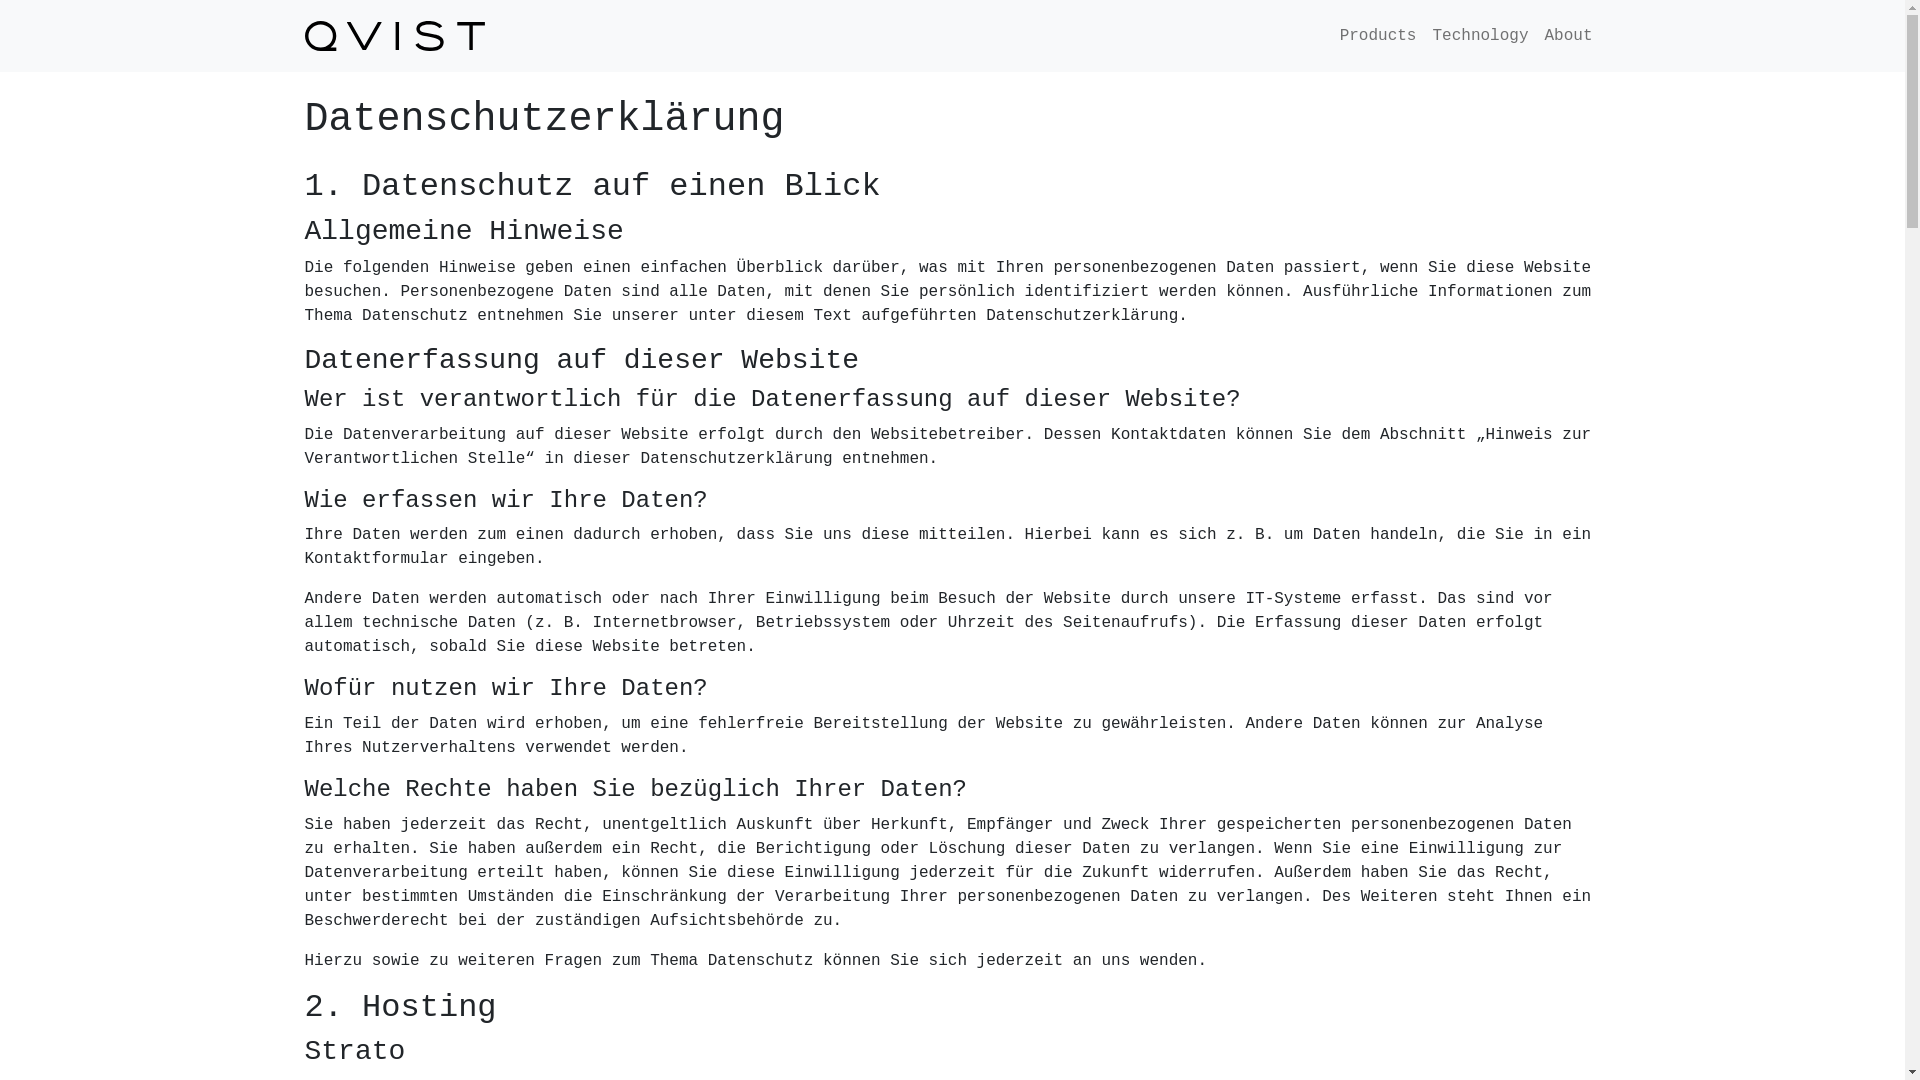  What do you see at coordinates (1480, 36) in the screenshot?
I see `Technology` at bounding box center [1480, 36].